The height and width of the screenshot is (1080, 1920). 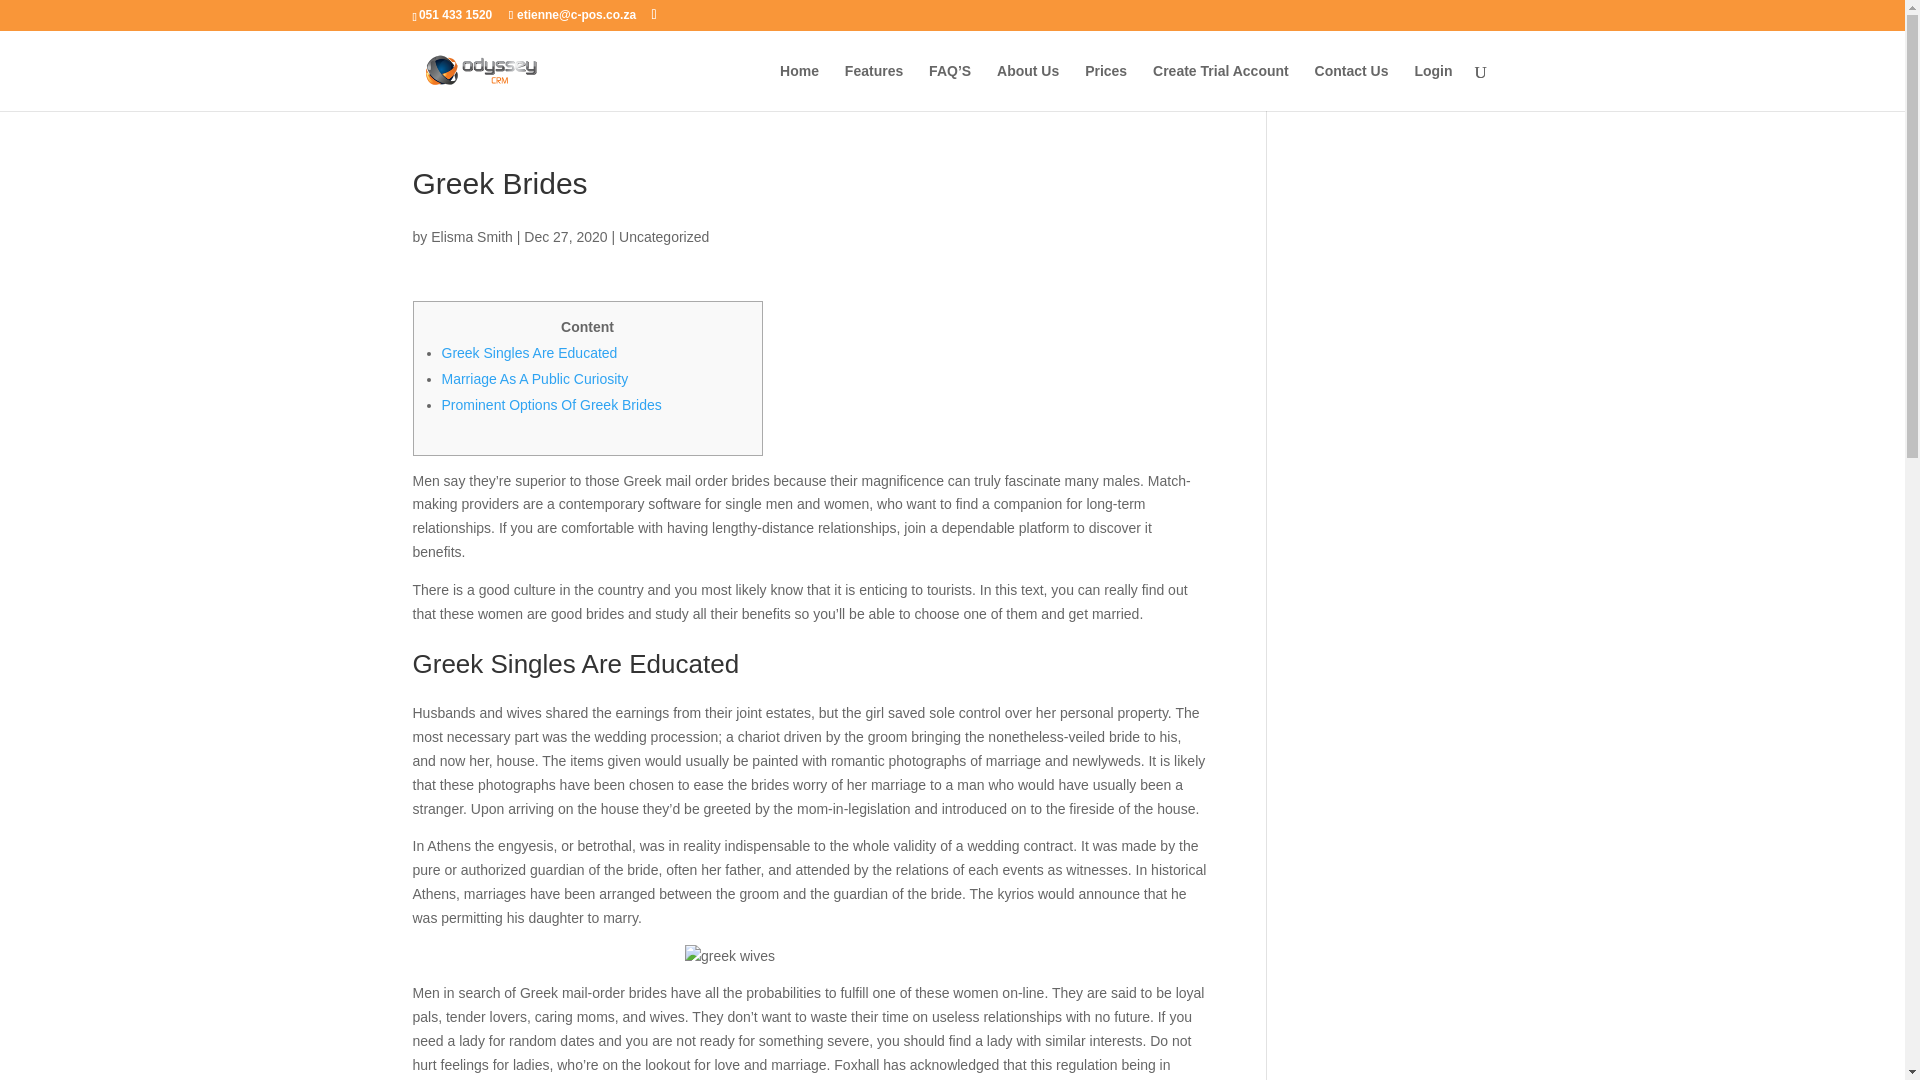 What do you see at coordinates (1352, 87) in the screenshot?
I see `Contact Us` at bounding box center [1352, 87].